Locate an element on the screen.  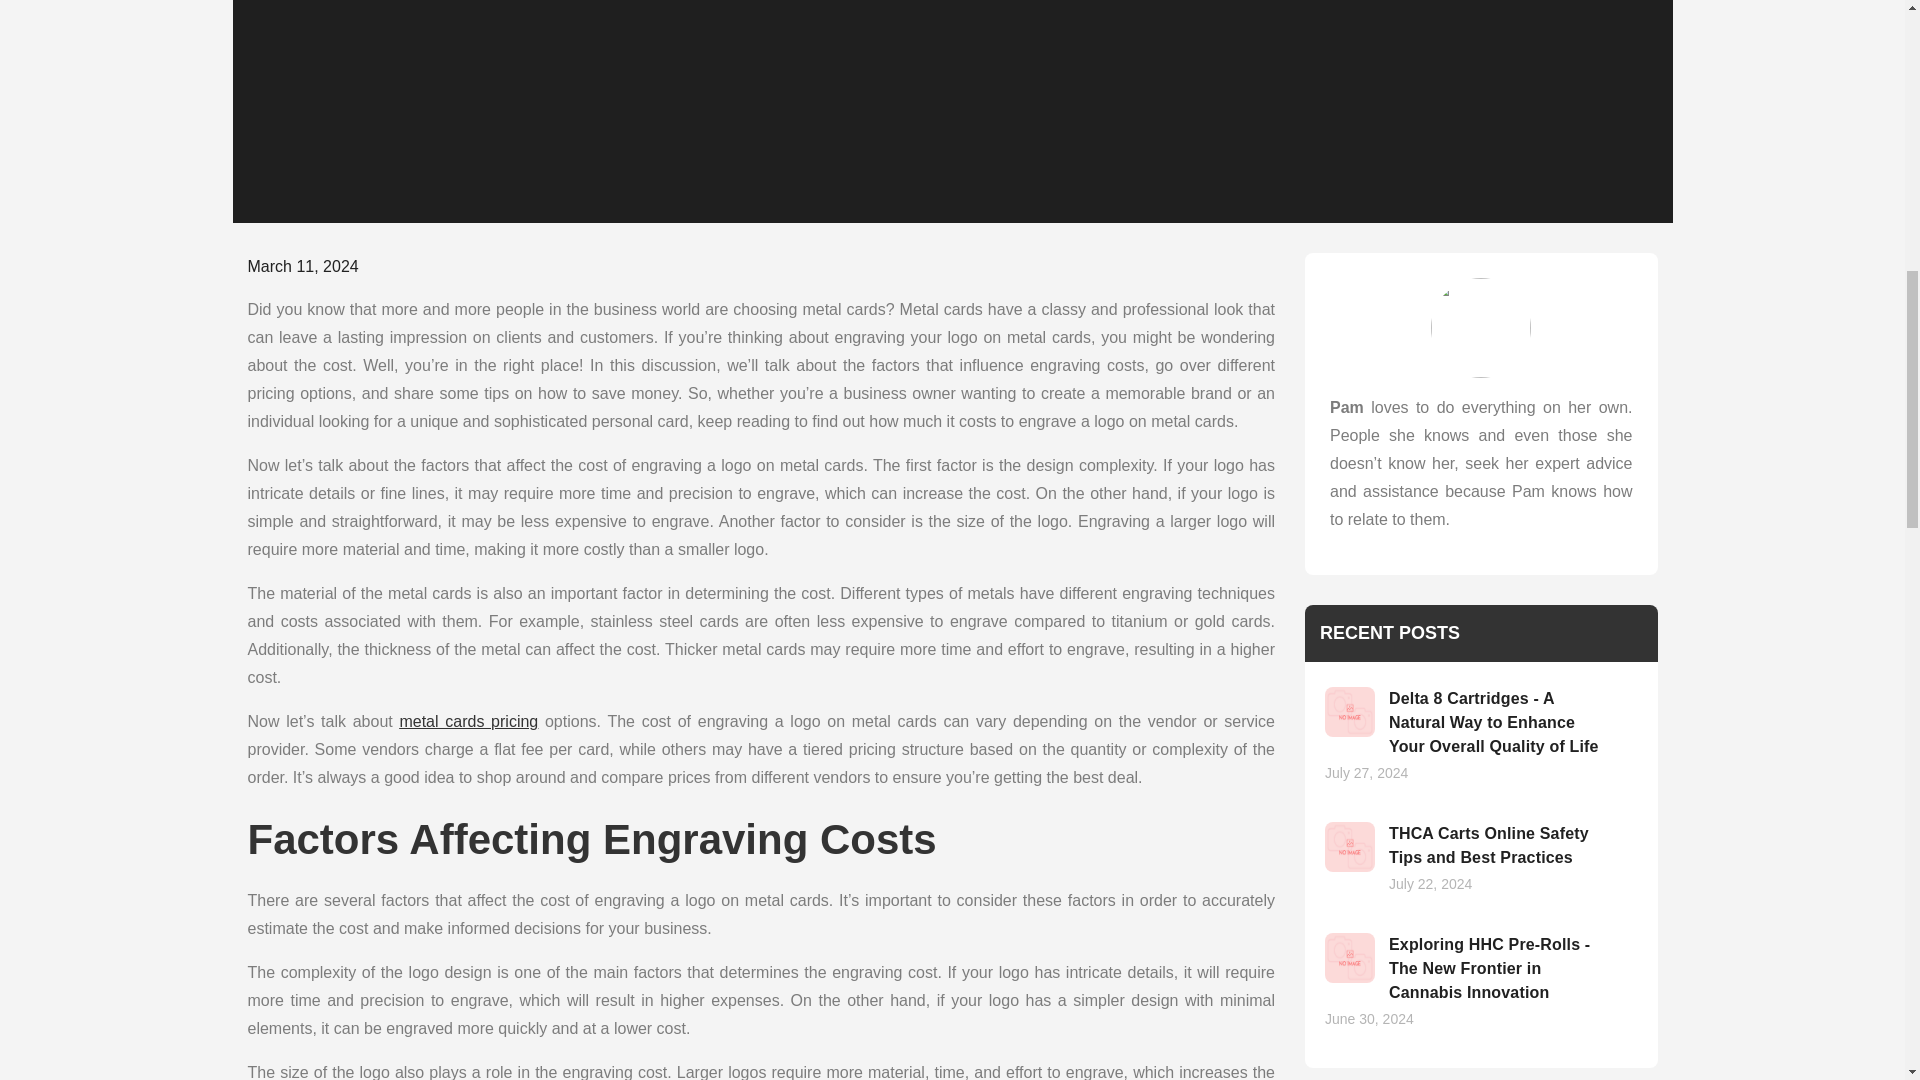
July 27, 2024 is located at coordinates (1366, 772).